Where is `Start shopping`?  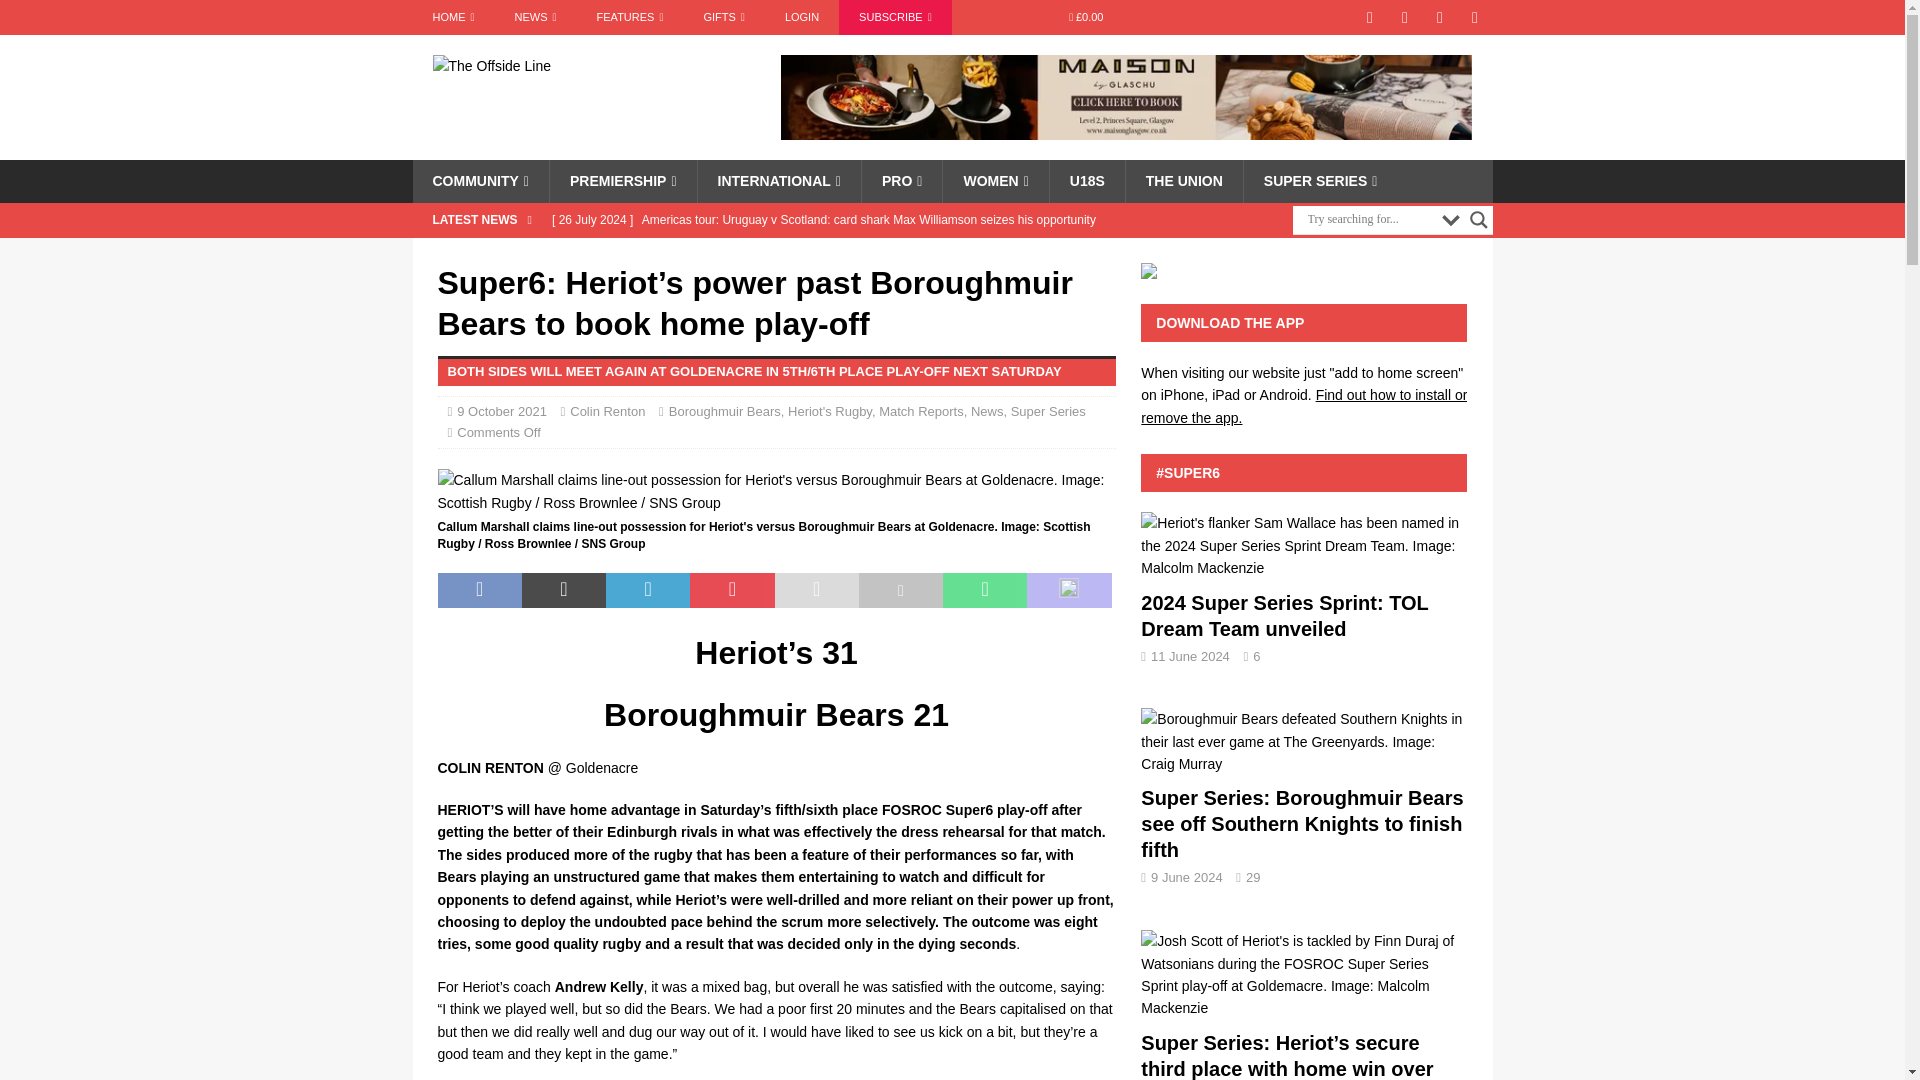
Start shopping is located at coordinates (1086, 17).